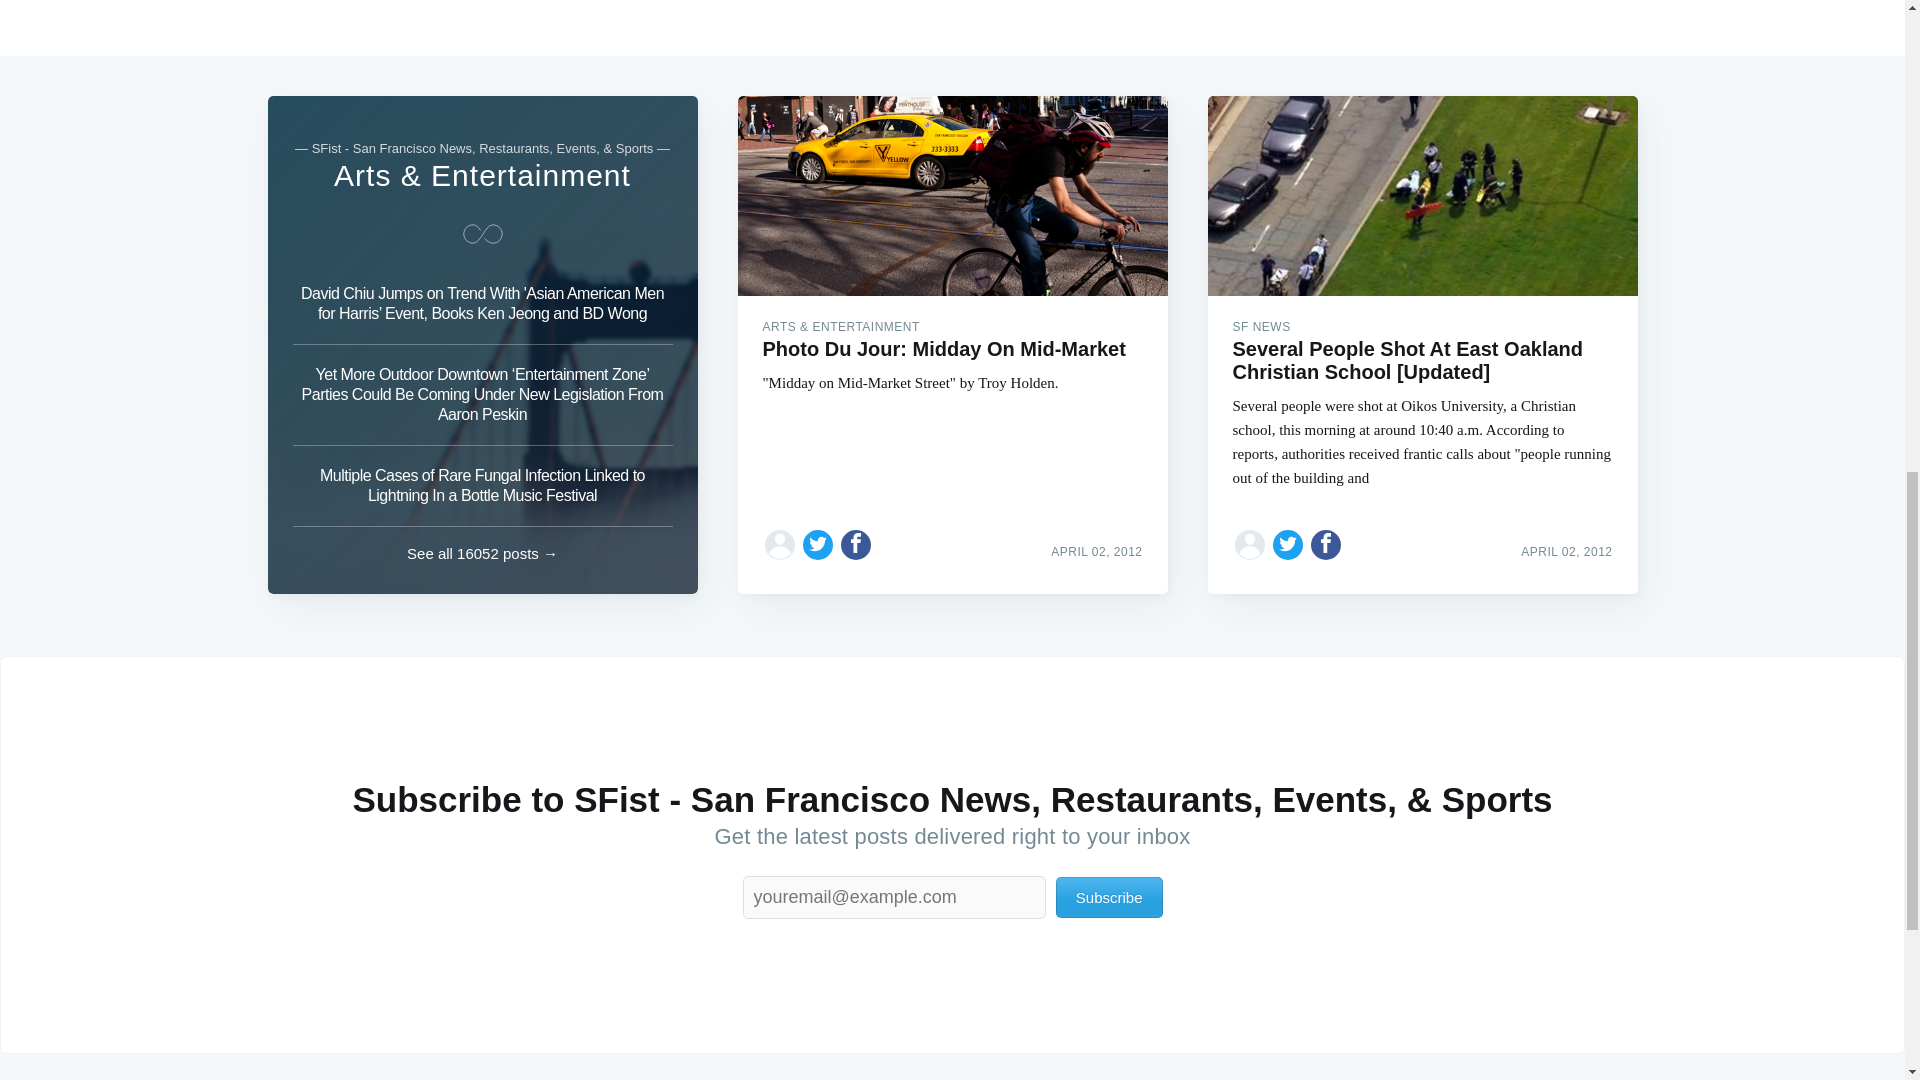 The height and width of the screenshot is (1080, 1920). Describe the element at coordinates (1110, 897) in the screenshot. I see `Subscribe` at that location.